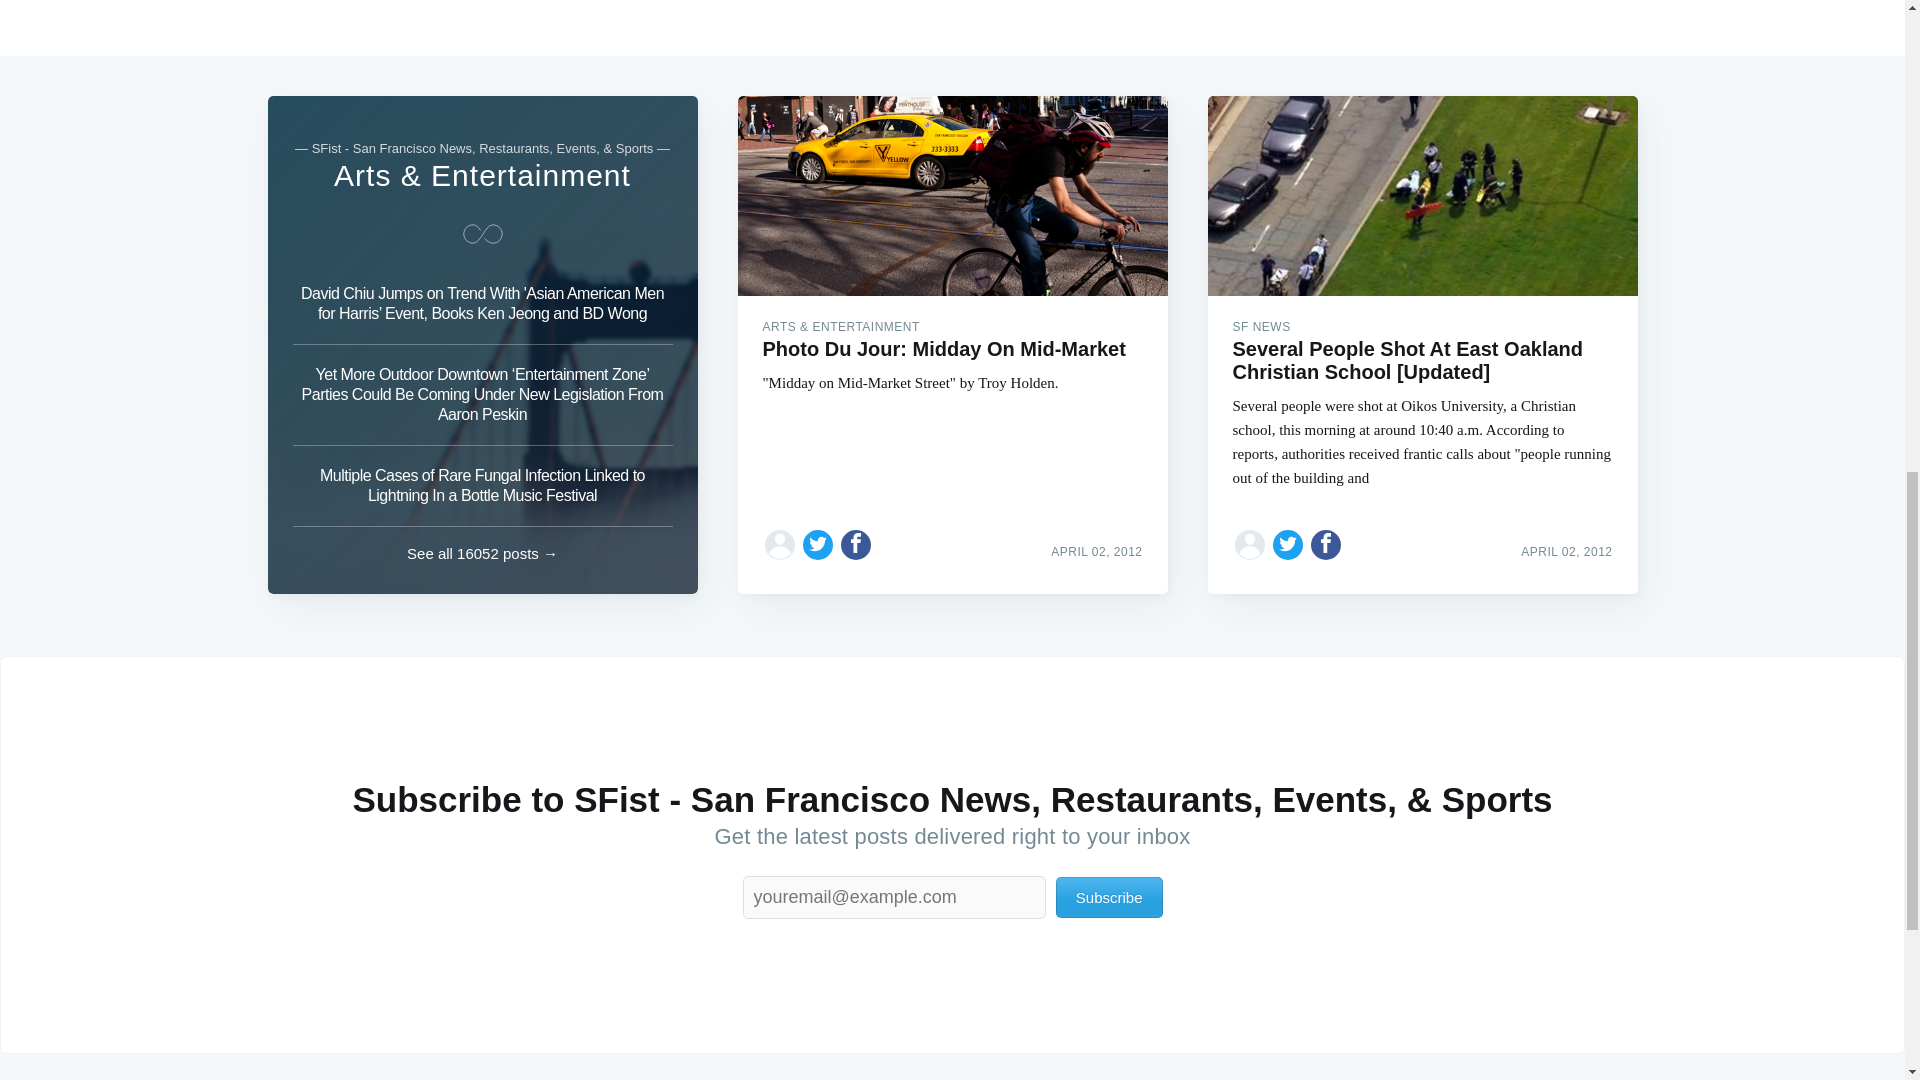 The height and width of the screenshot is (1080, 1920). Describe the element at coordinates (1110, 897) in the screenshot. I see `Subscribe` at that location.